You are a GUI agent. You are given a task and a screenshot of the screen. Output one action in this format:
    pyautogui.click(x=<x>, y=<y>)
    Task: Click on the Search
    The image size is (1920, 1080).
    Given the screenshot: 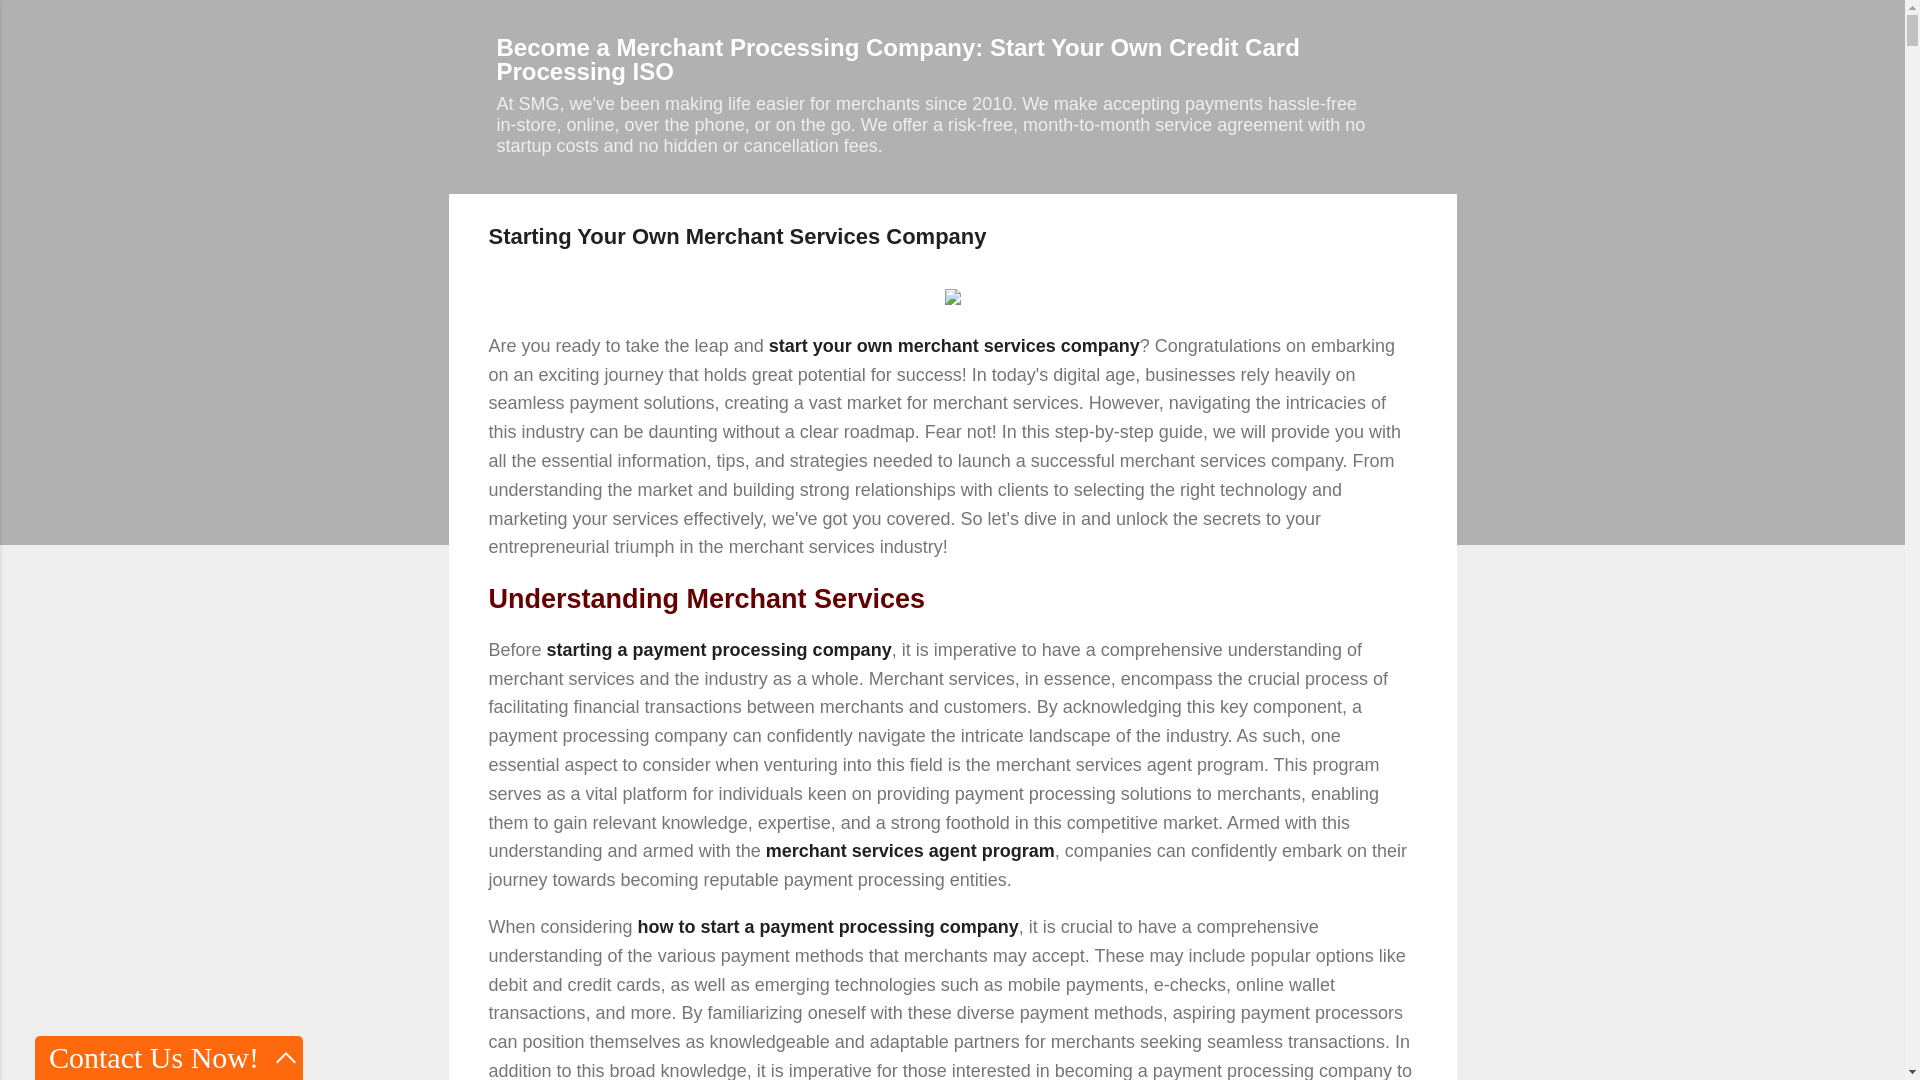 What is the action you would take?
    pyautogui.click(x=46, y=24)
    